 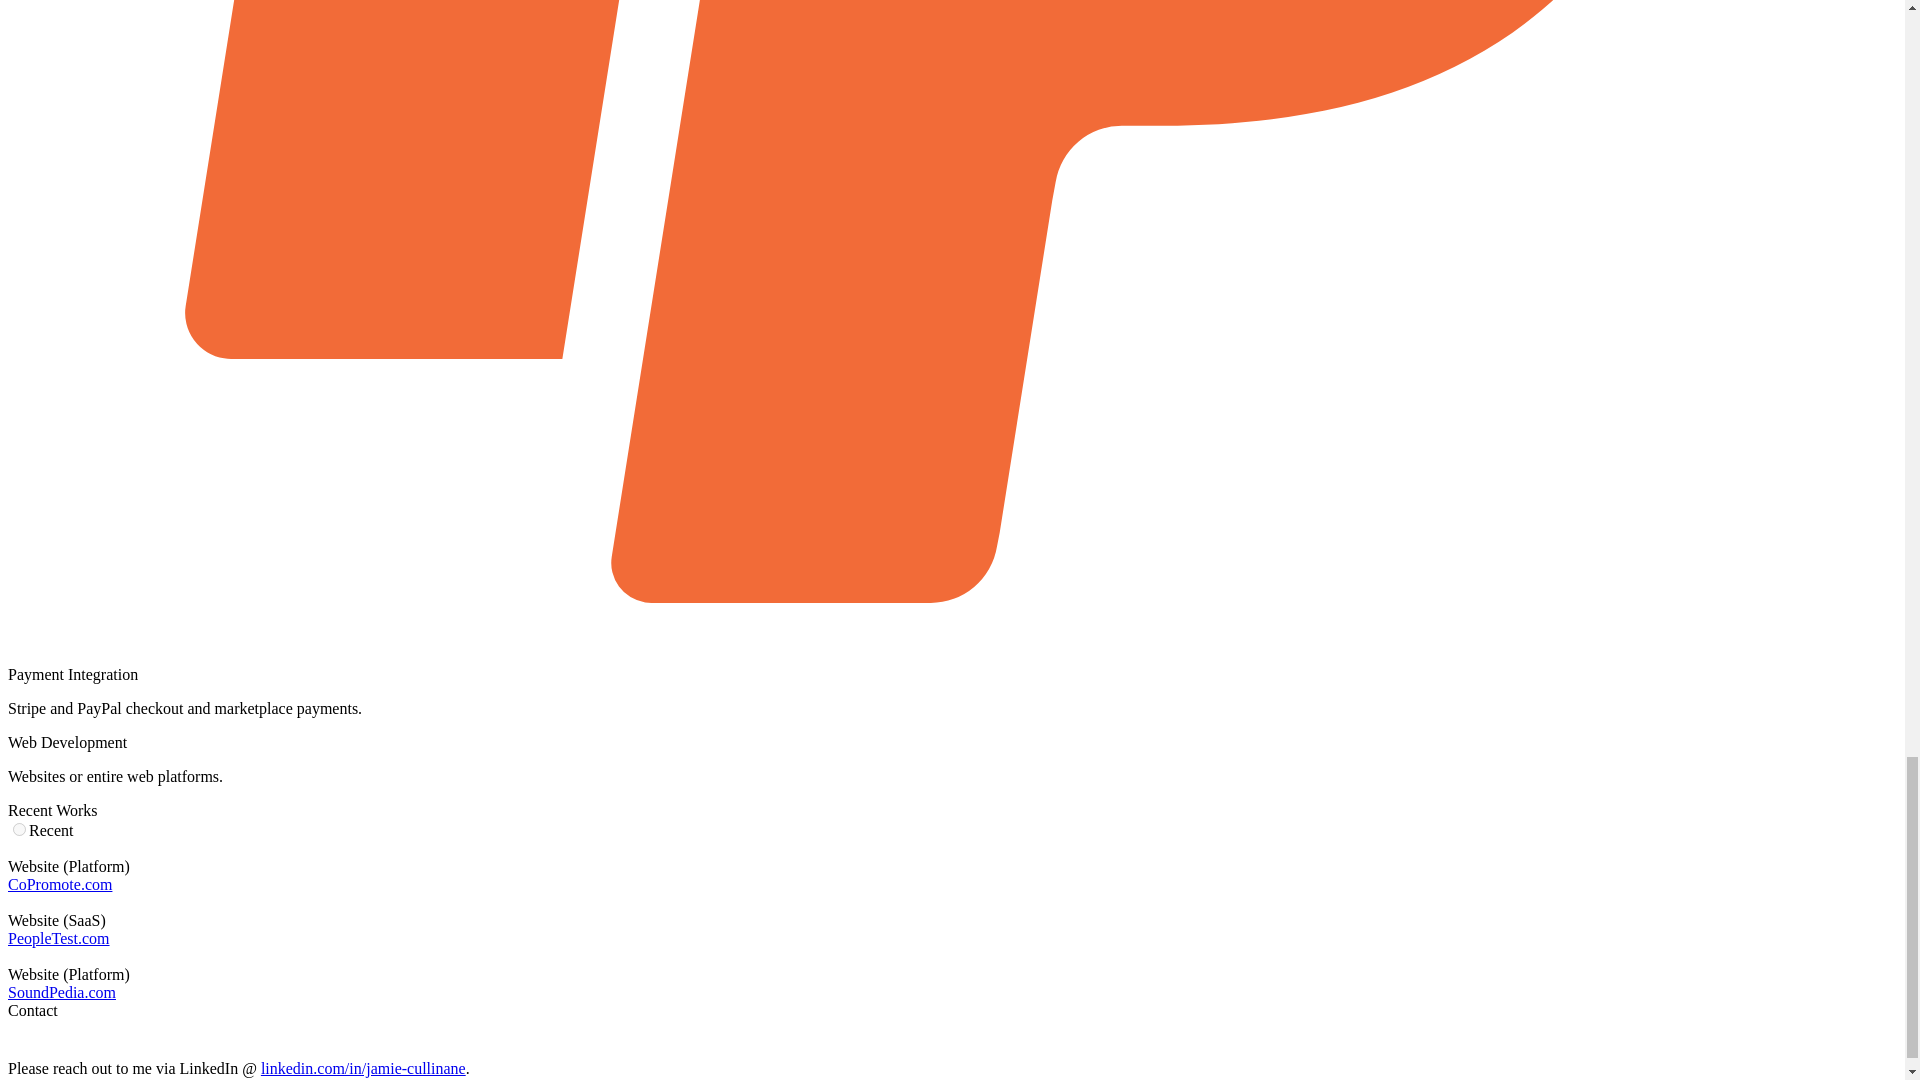 I want to click on PeopleTest.com, so click(x=58, y=938).